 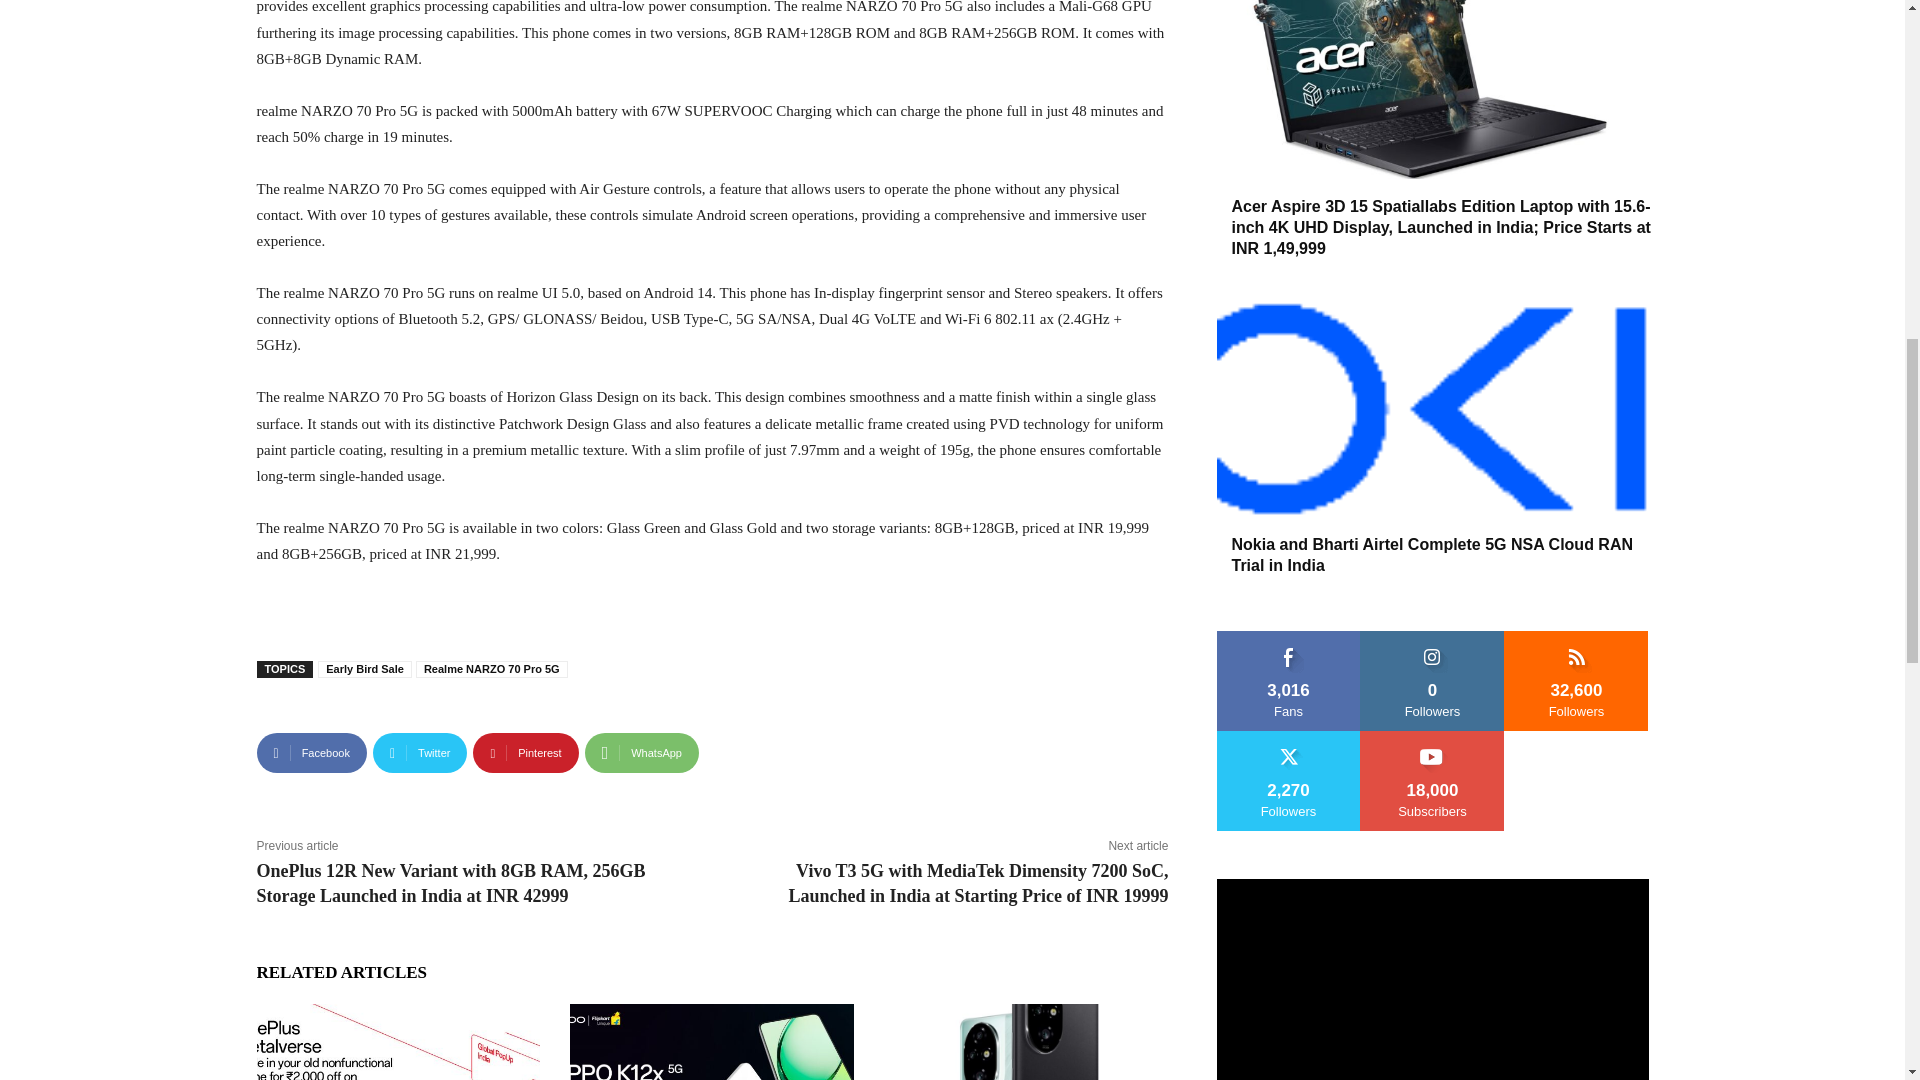 What do you see at coordinates (492, 669) in the screenshot?
I see `Realme NARZO 70 Pro 5G` at bounding box center [492, 669].